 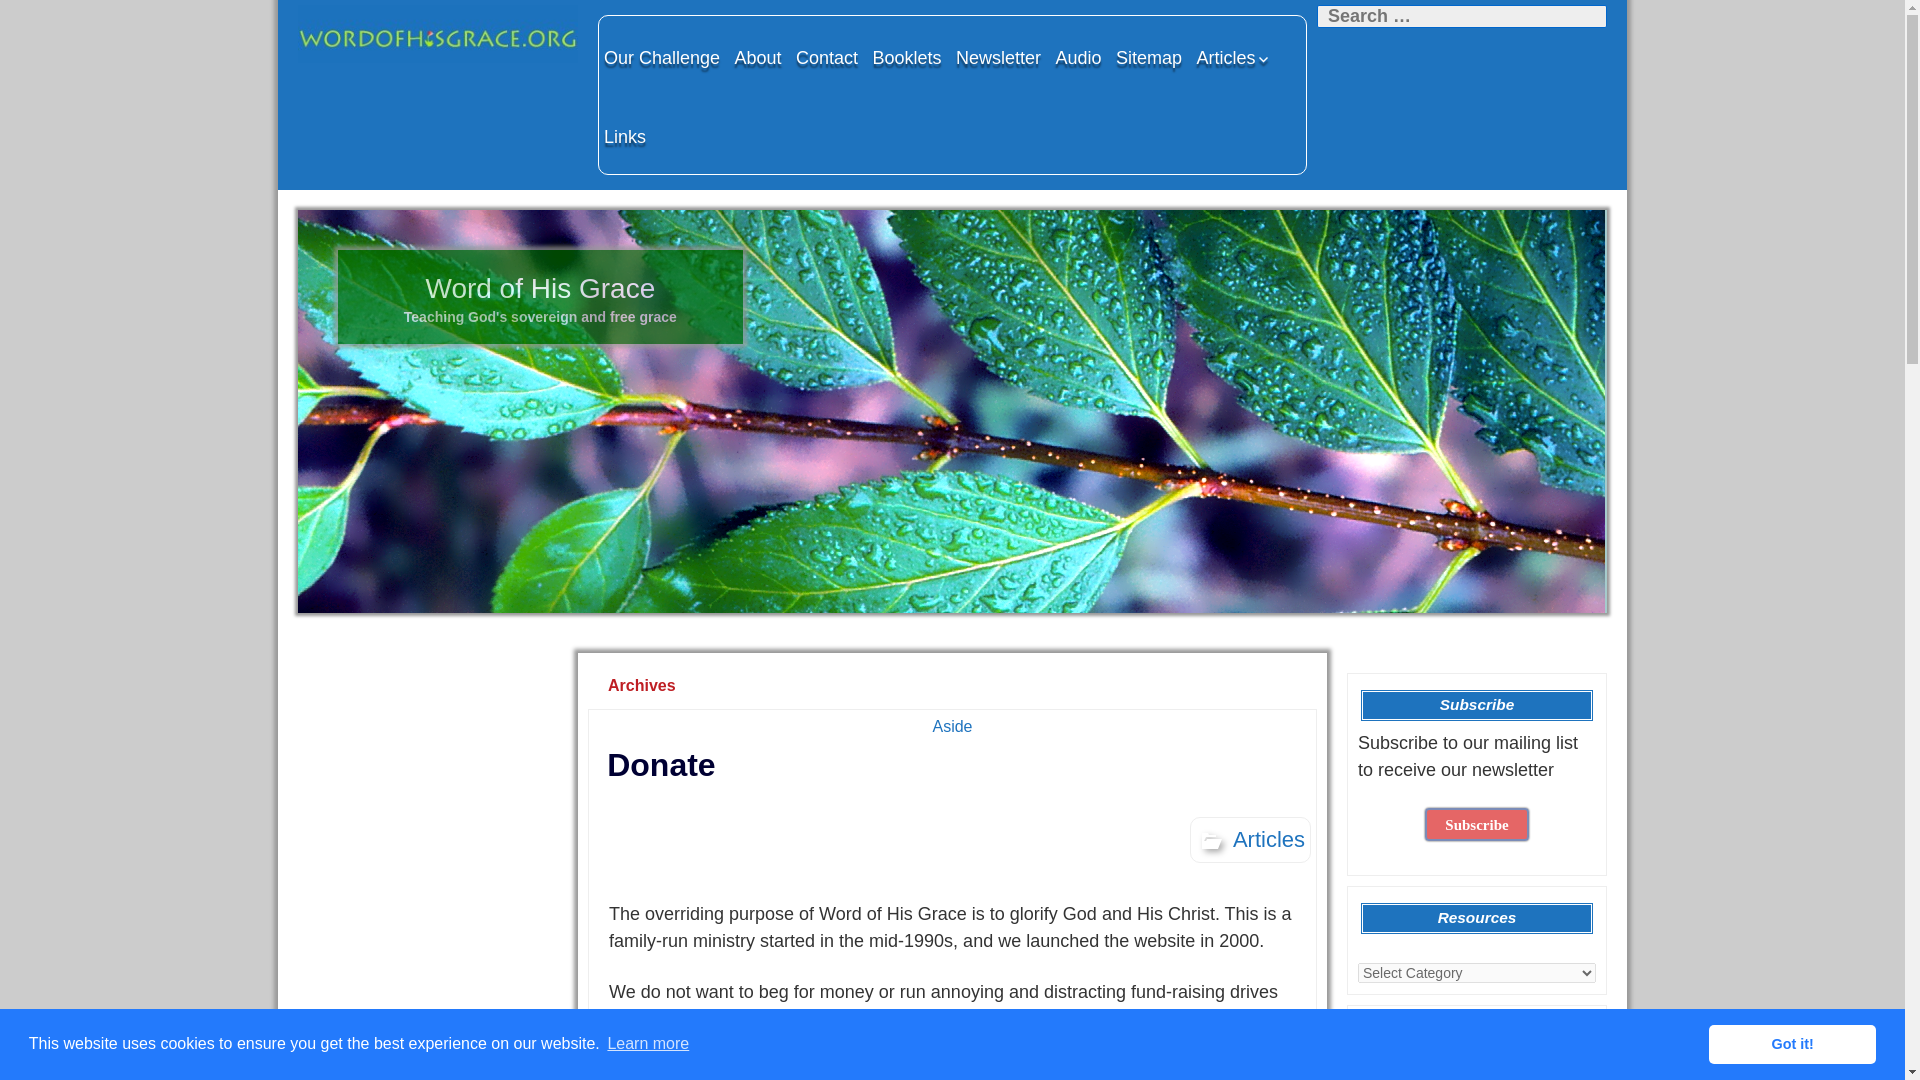 I want to click on Audio, so click(x=1078, y=57).